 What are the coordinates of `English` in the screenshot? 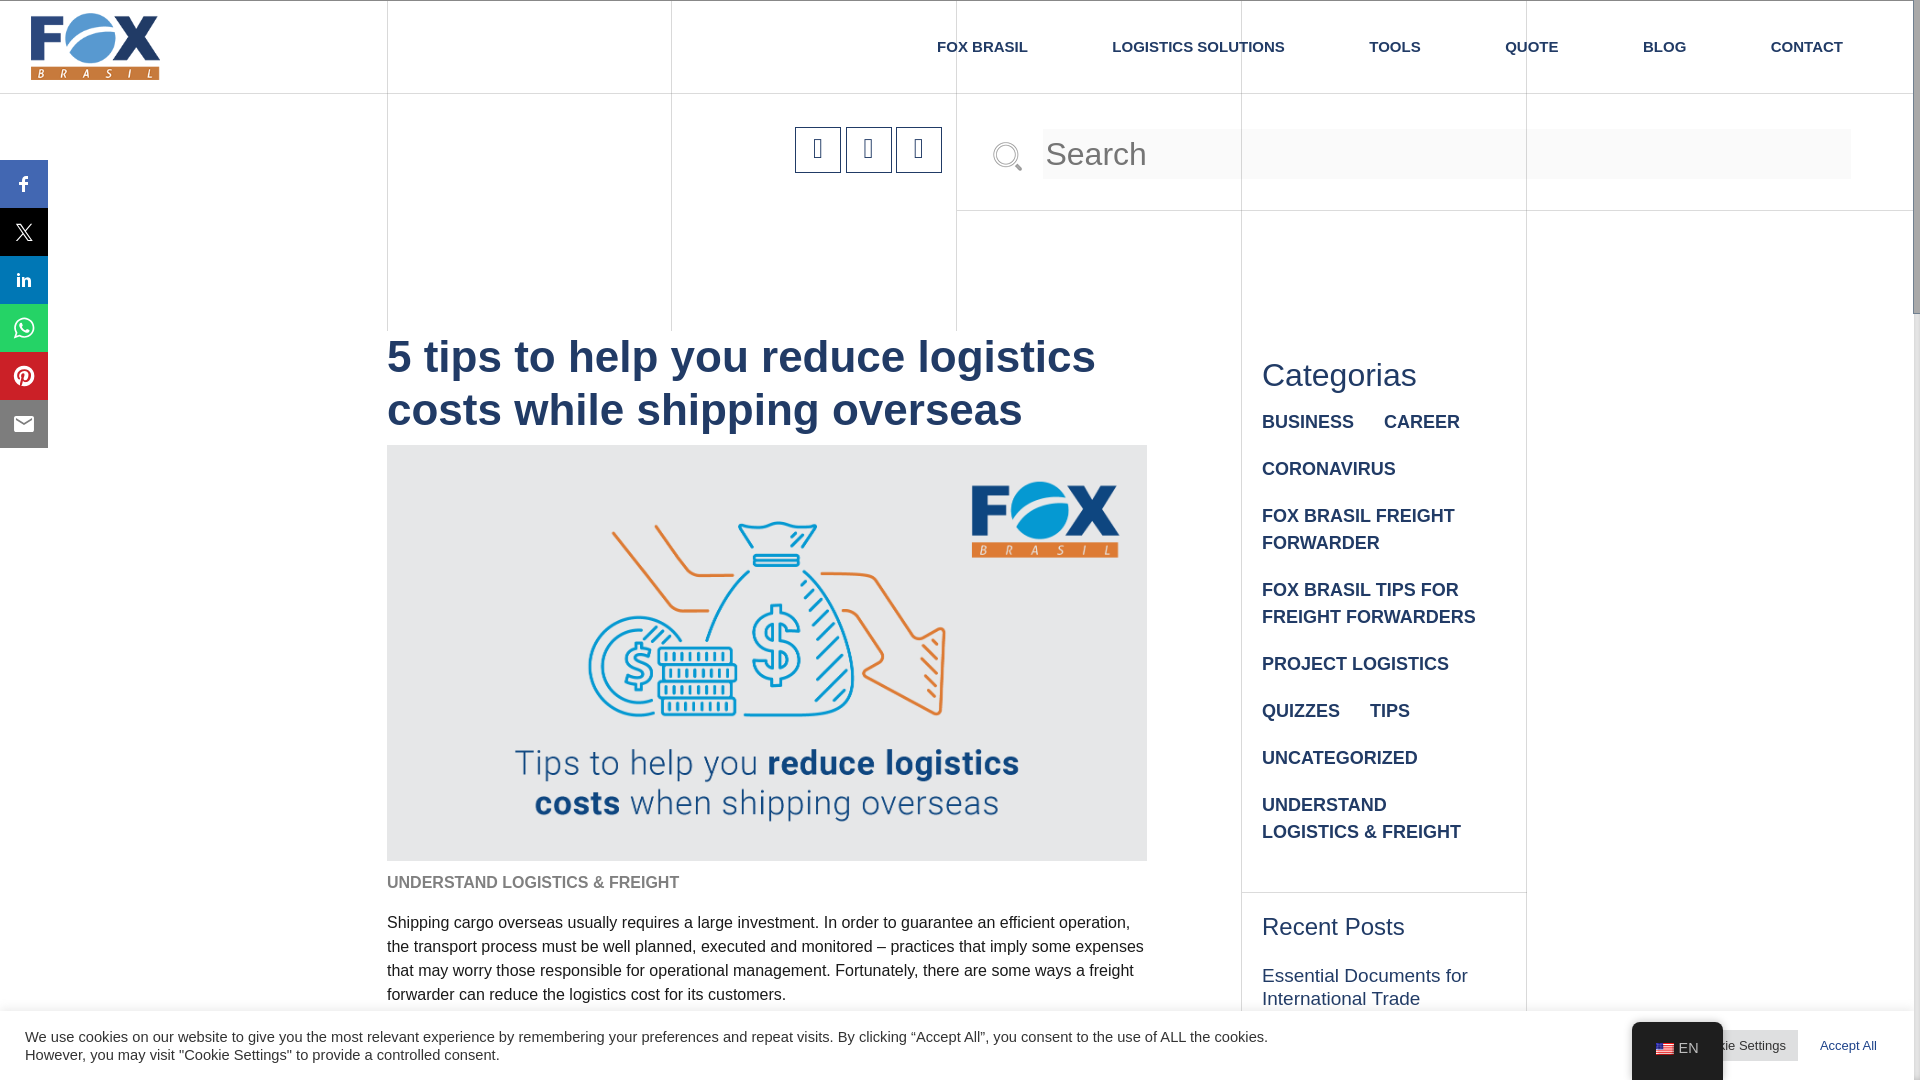 It's located at (1664, 1049).